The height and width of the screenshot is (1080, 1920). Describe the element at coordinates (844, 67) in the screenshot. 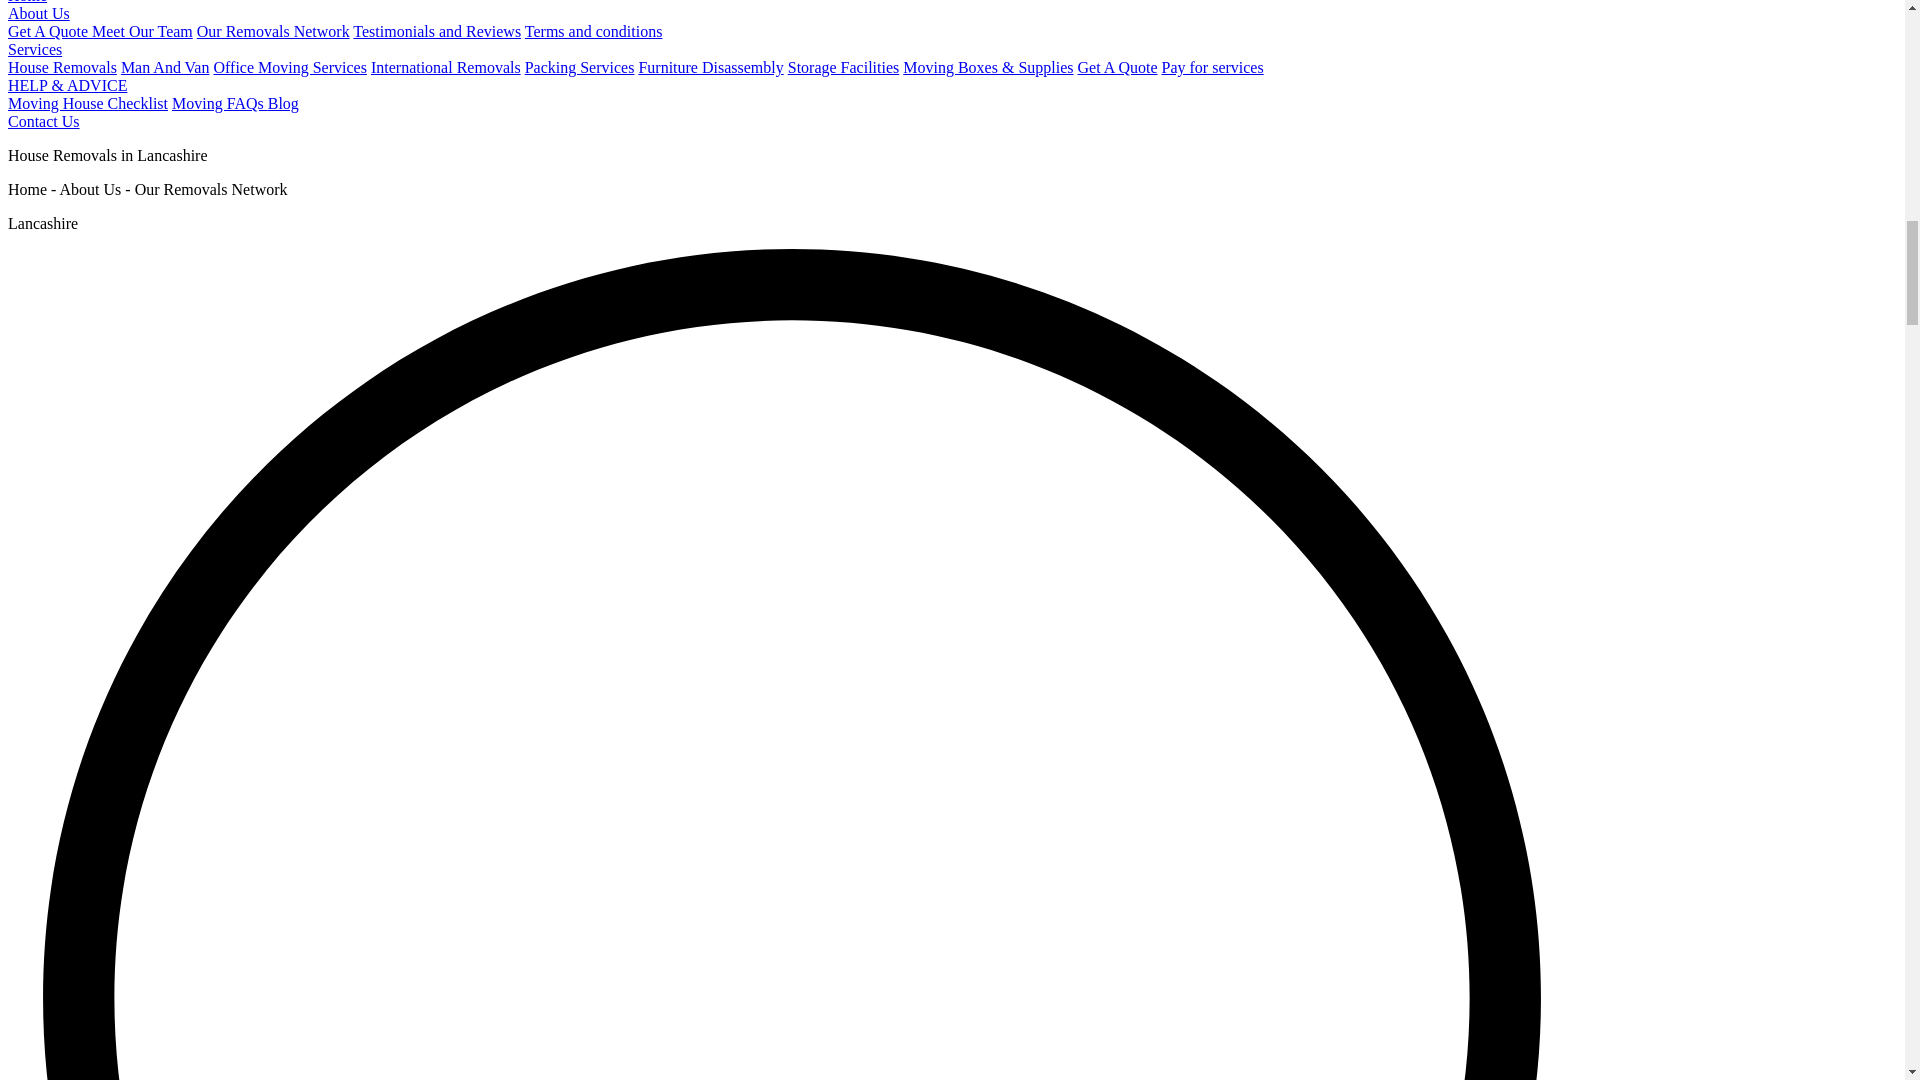

I see `Storage Facilities` at that location.